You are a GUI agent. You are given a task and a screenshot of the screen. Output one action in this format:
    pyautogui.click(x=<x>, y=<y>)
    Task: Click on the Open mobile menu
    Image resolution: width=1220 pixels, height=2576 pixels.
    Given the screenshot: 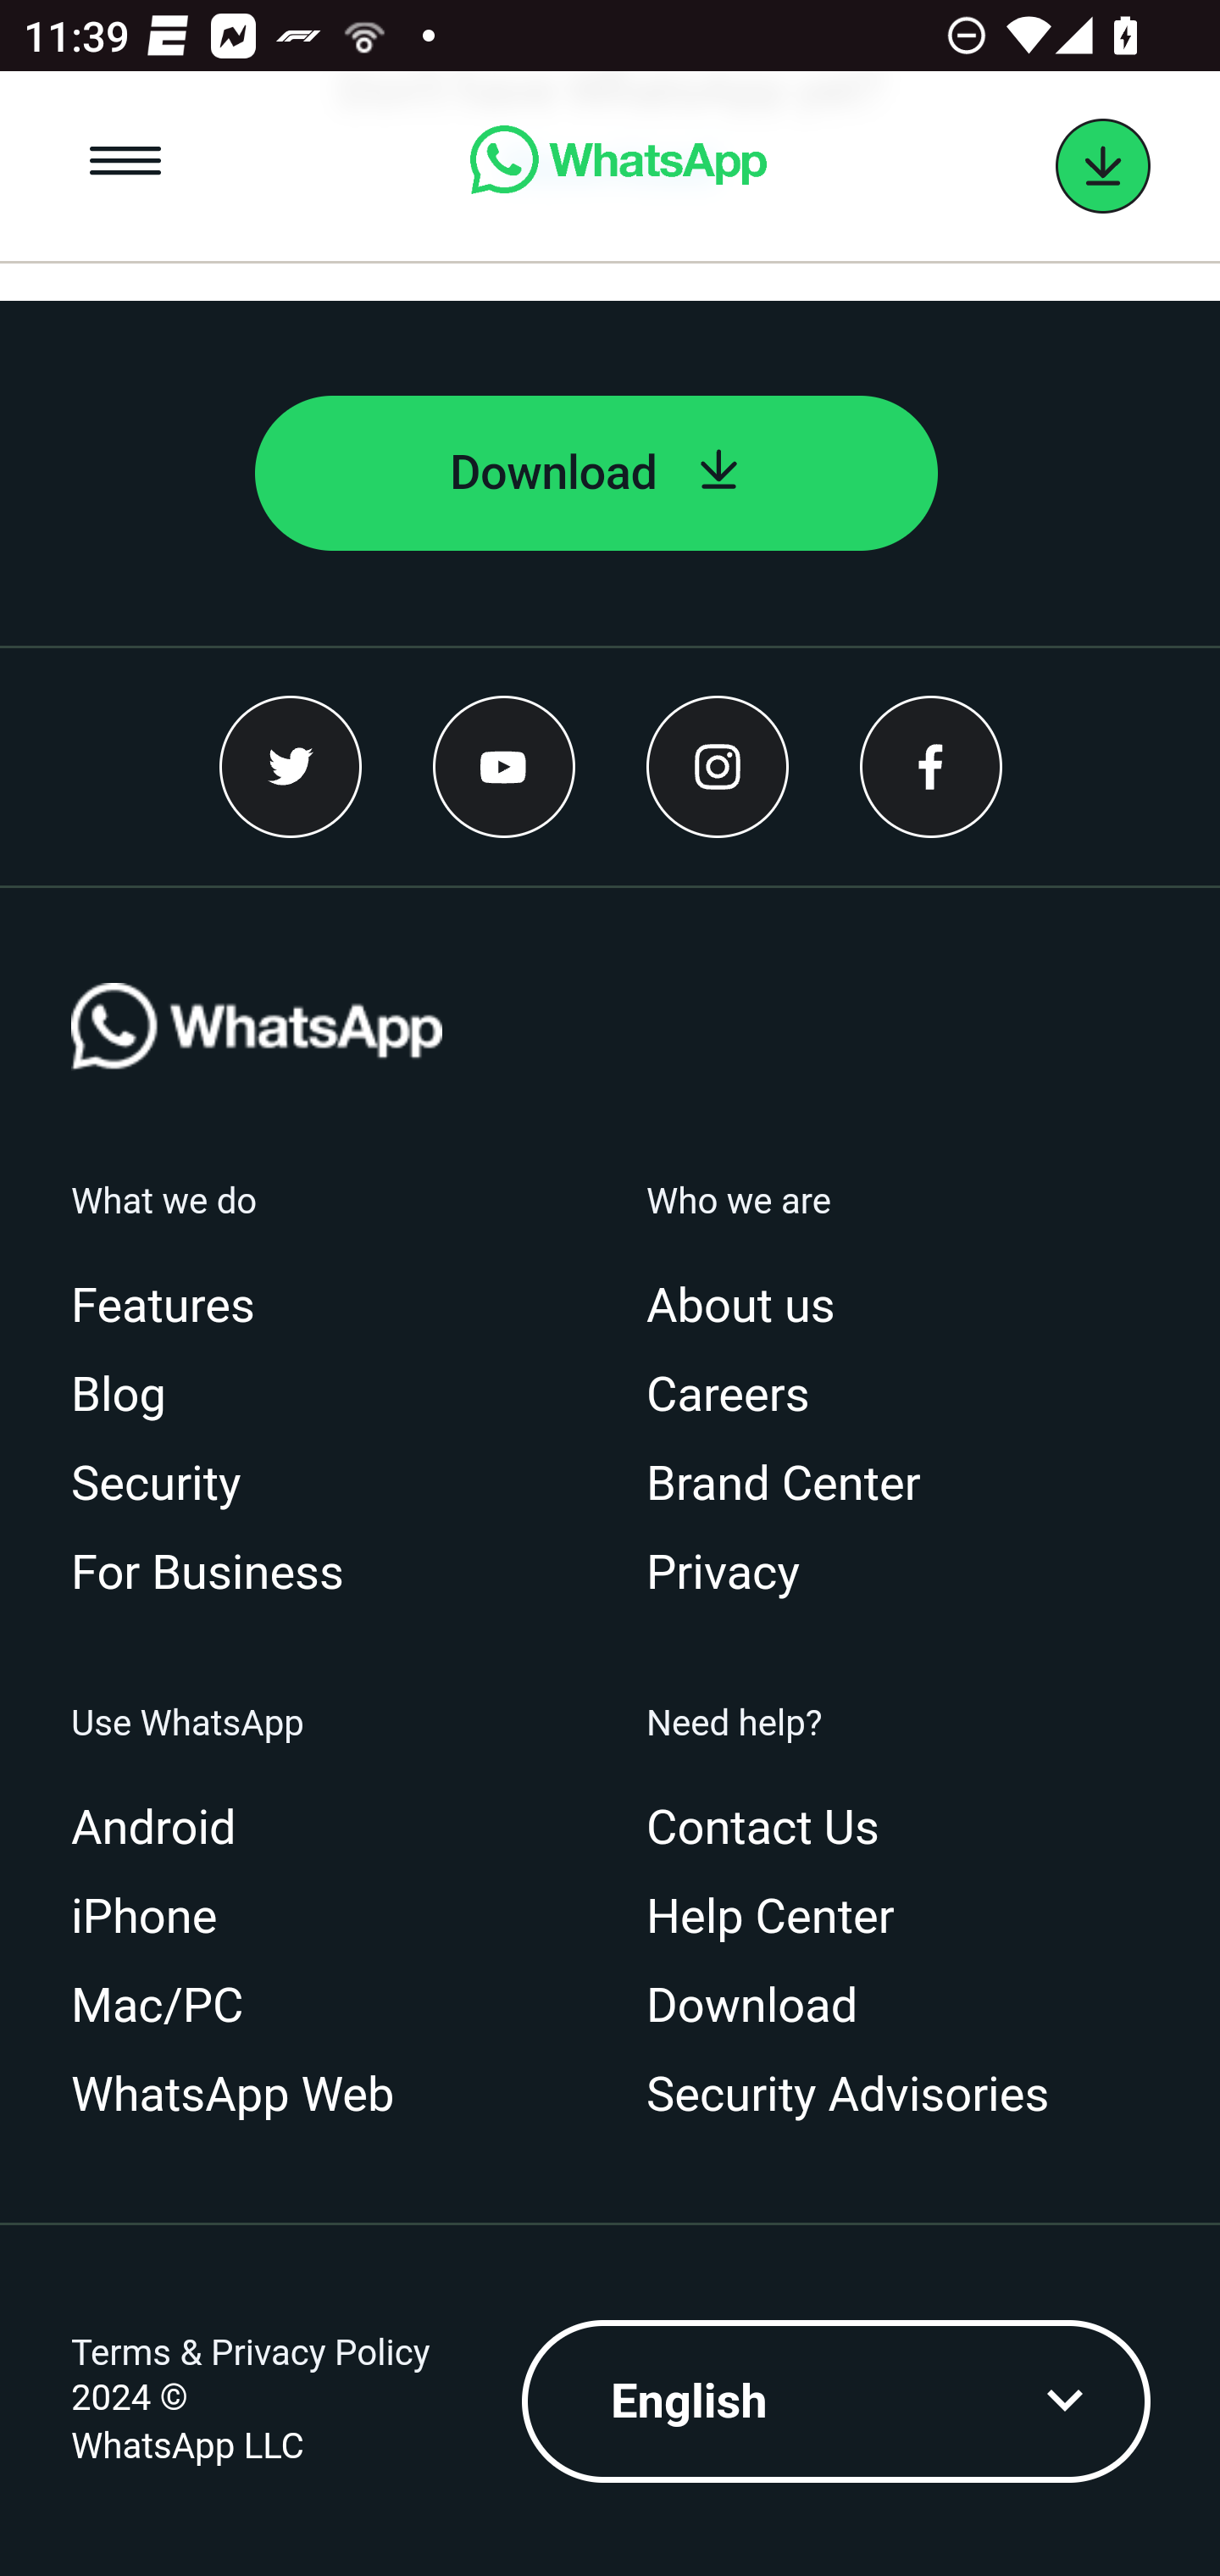 What is the action you would take?
    pyautogui.click(x=127, y=167)
    